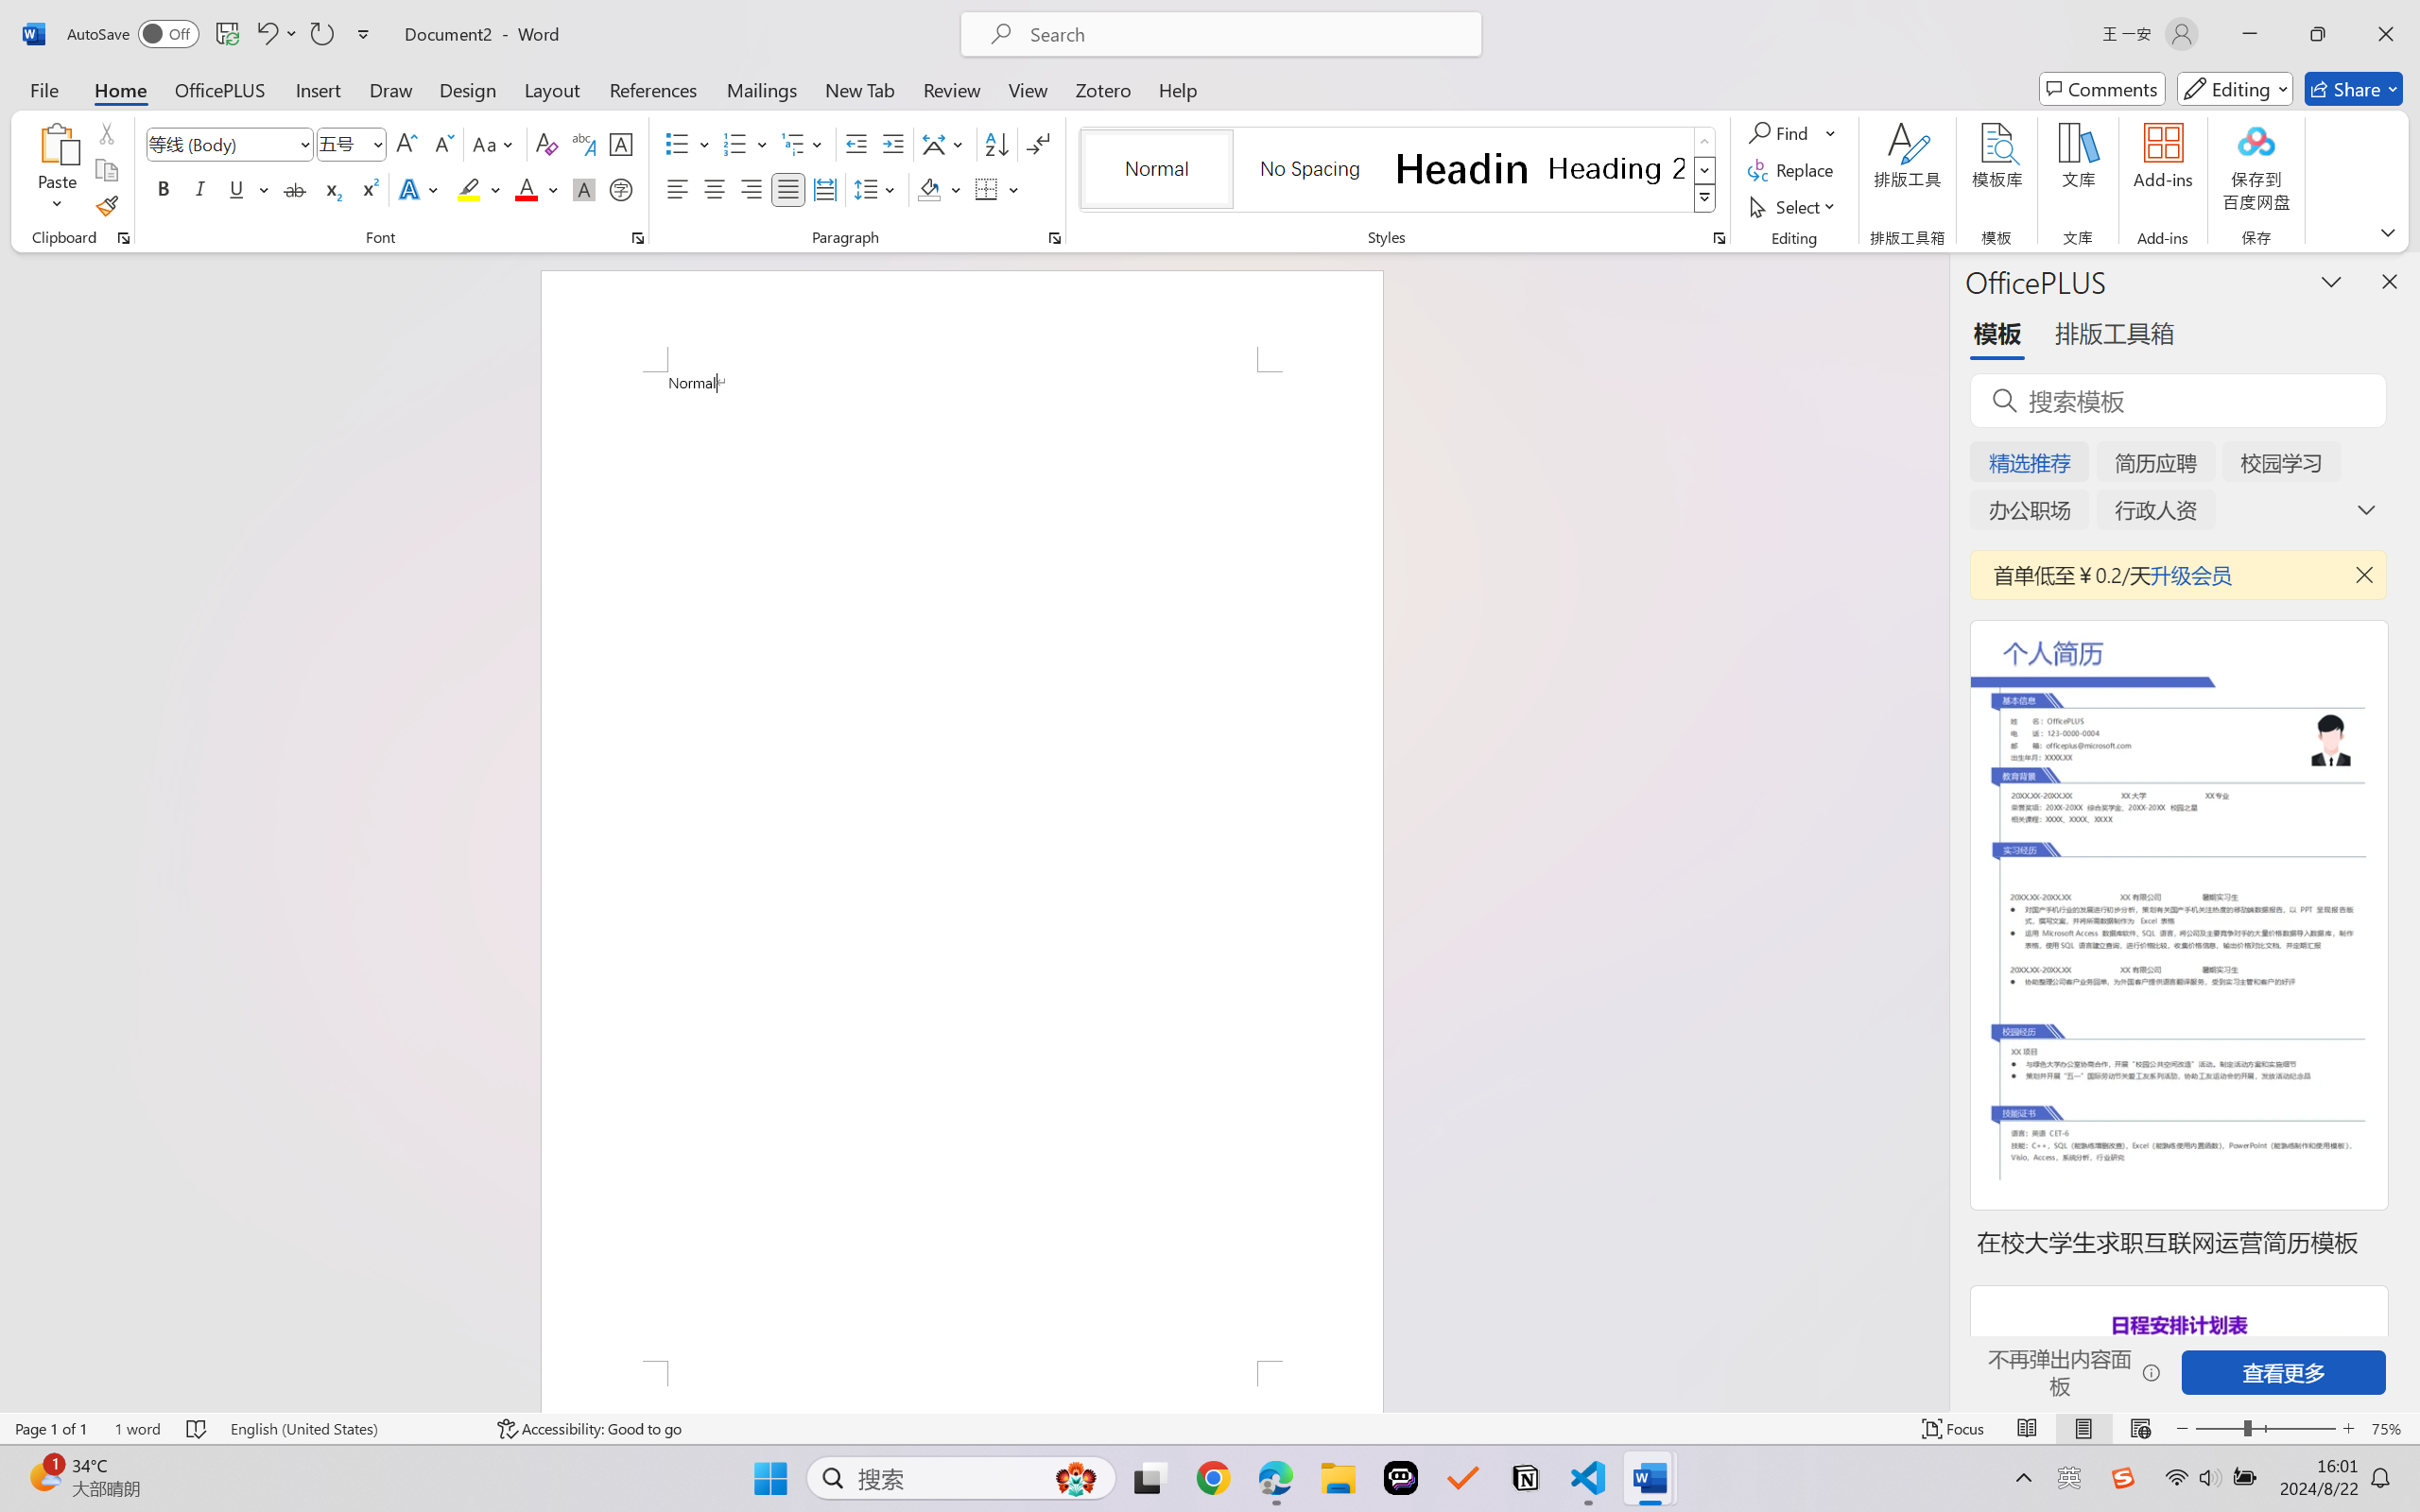 The width and height of the screenshot is (2420, 1512). Describe the element at coordinates (1038, 144) in the screenshot. I see `Show/Hide Editing Marks` at that location.